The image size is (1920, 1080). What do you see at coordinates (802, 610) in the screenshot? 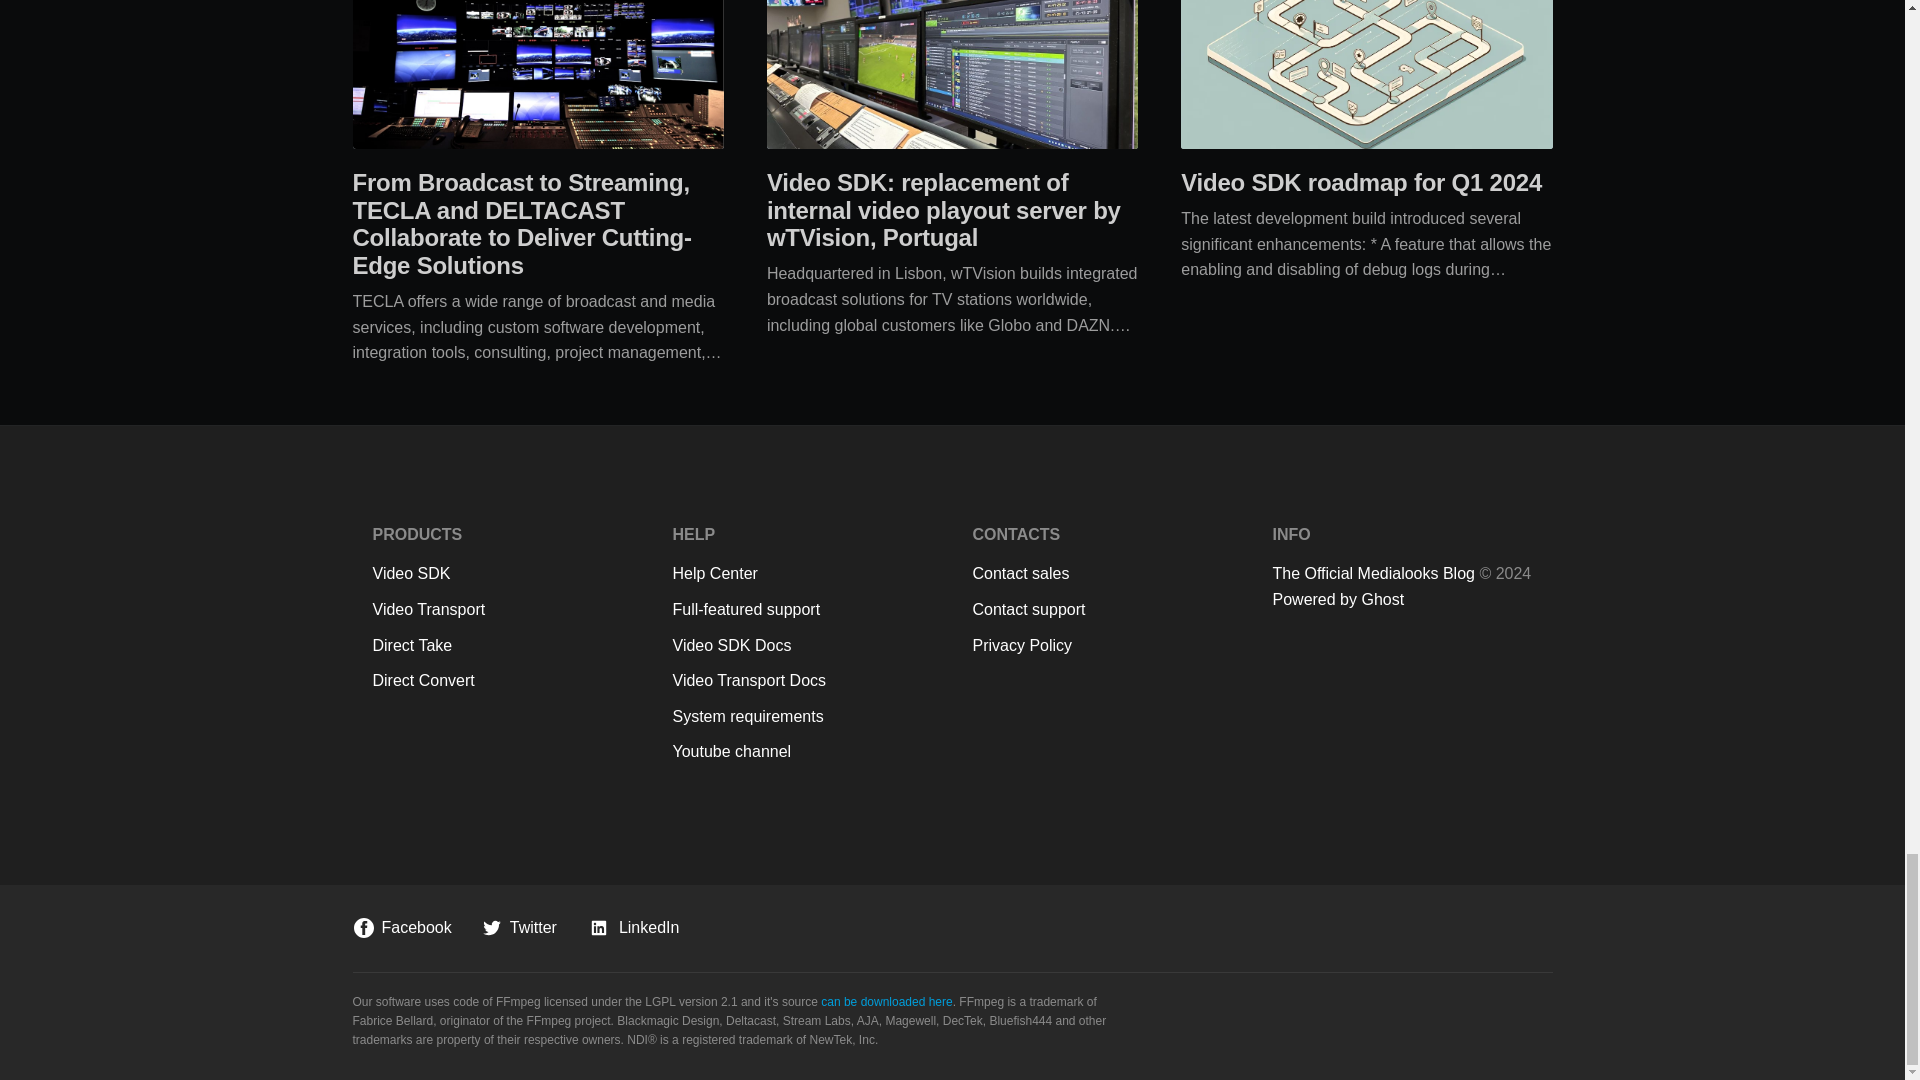
I see `Full-featured support` at bounding box center [802, 610].